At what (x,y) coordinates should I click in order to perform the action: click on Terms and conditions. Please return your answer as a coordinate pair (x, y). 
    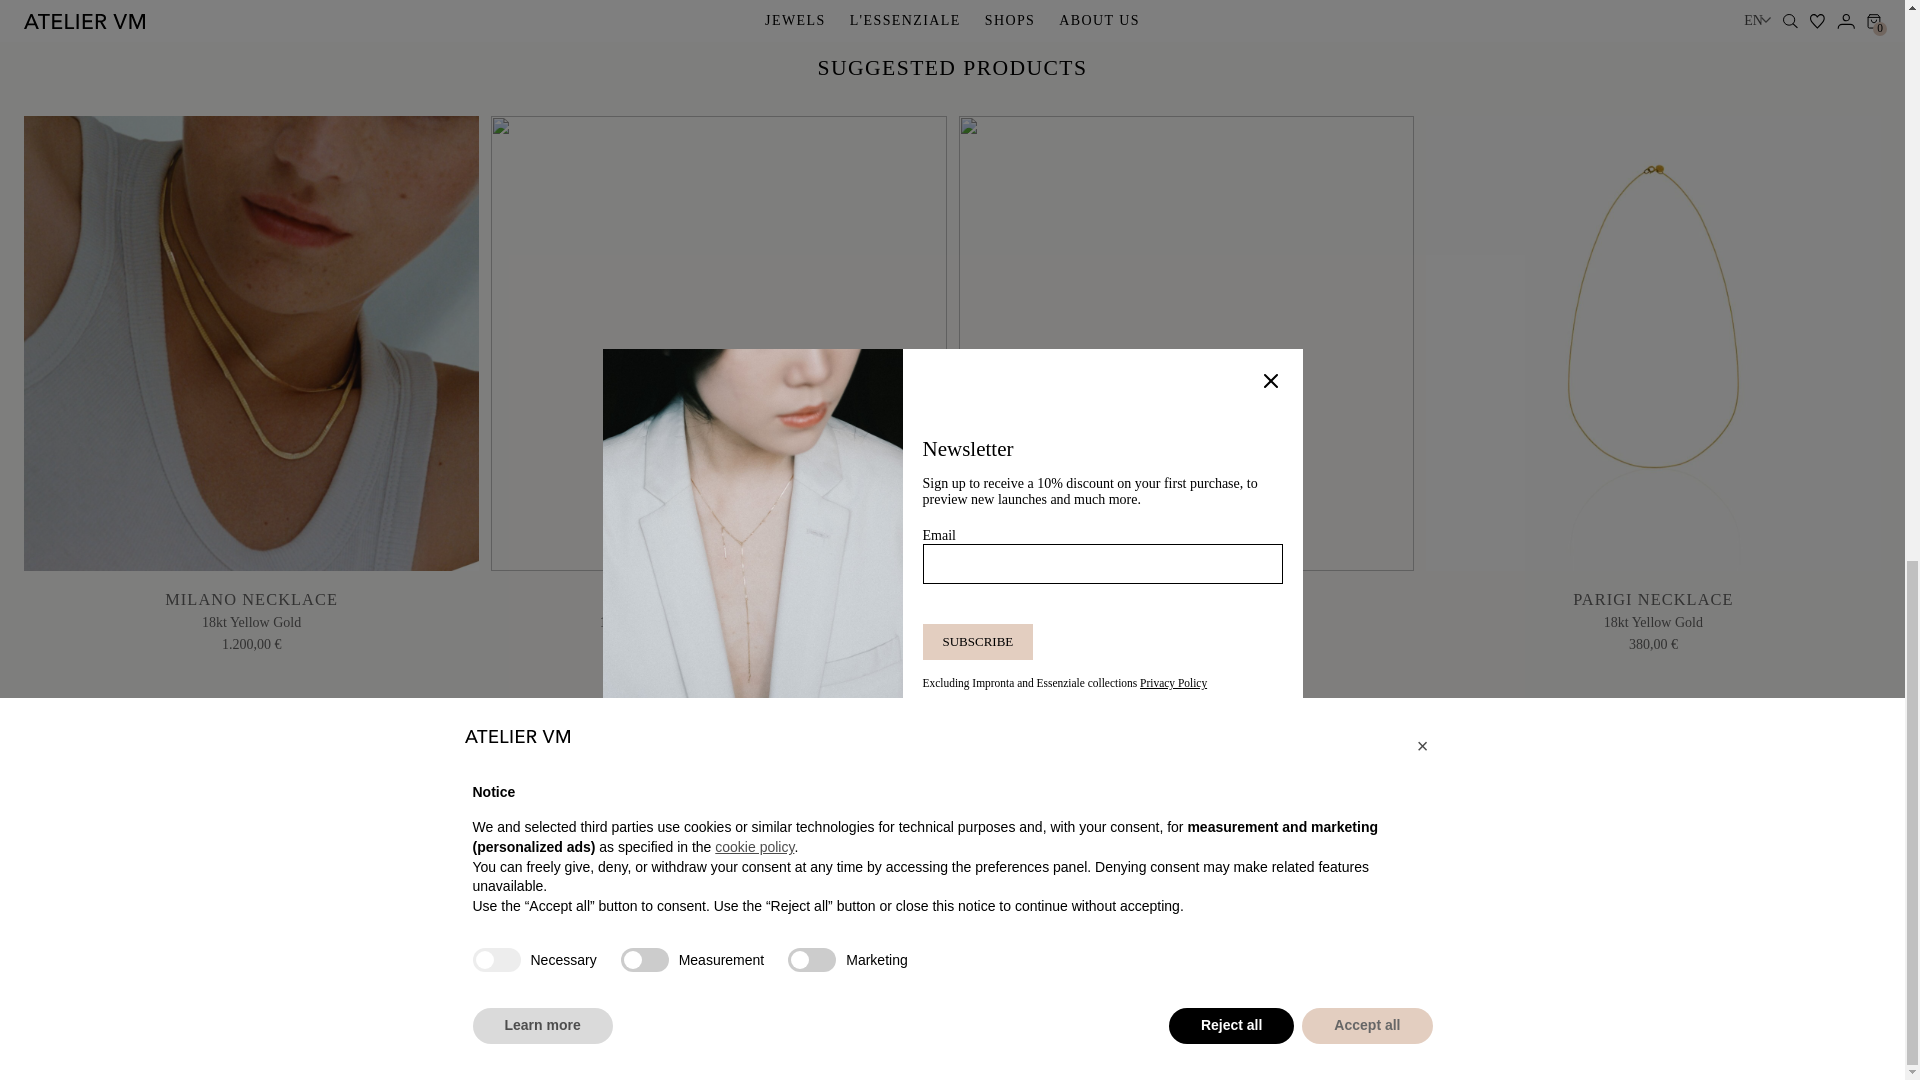
    Looking at the image, I should click on (576, 1034).